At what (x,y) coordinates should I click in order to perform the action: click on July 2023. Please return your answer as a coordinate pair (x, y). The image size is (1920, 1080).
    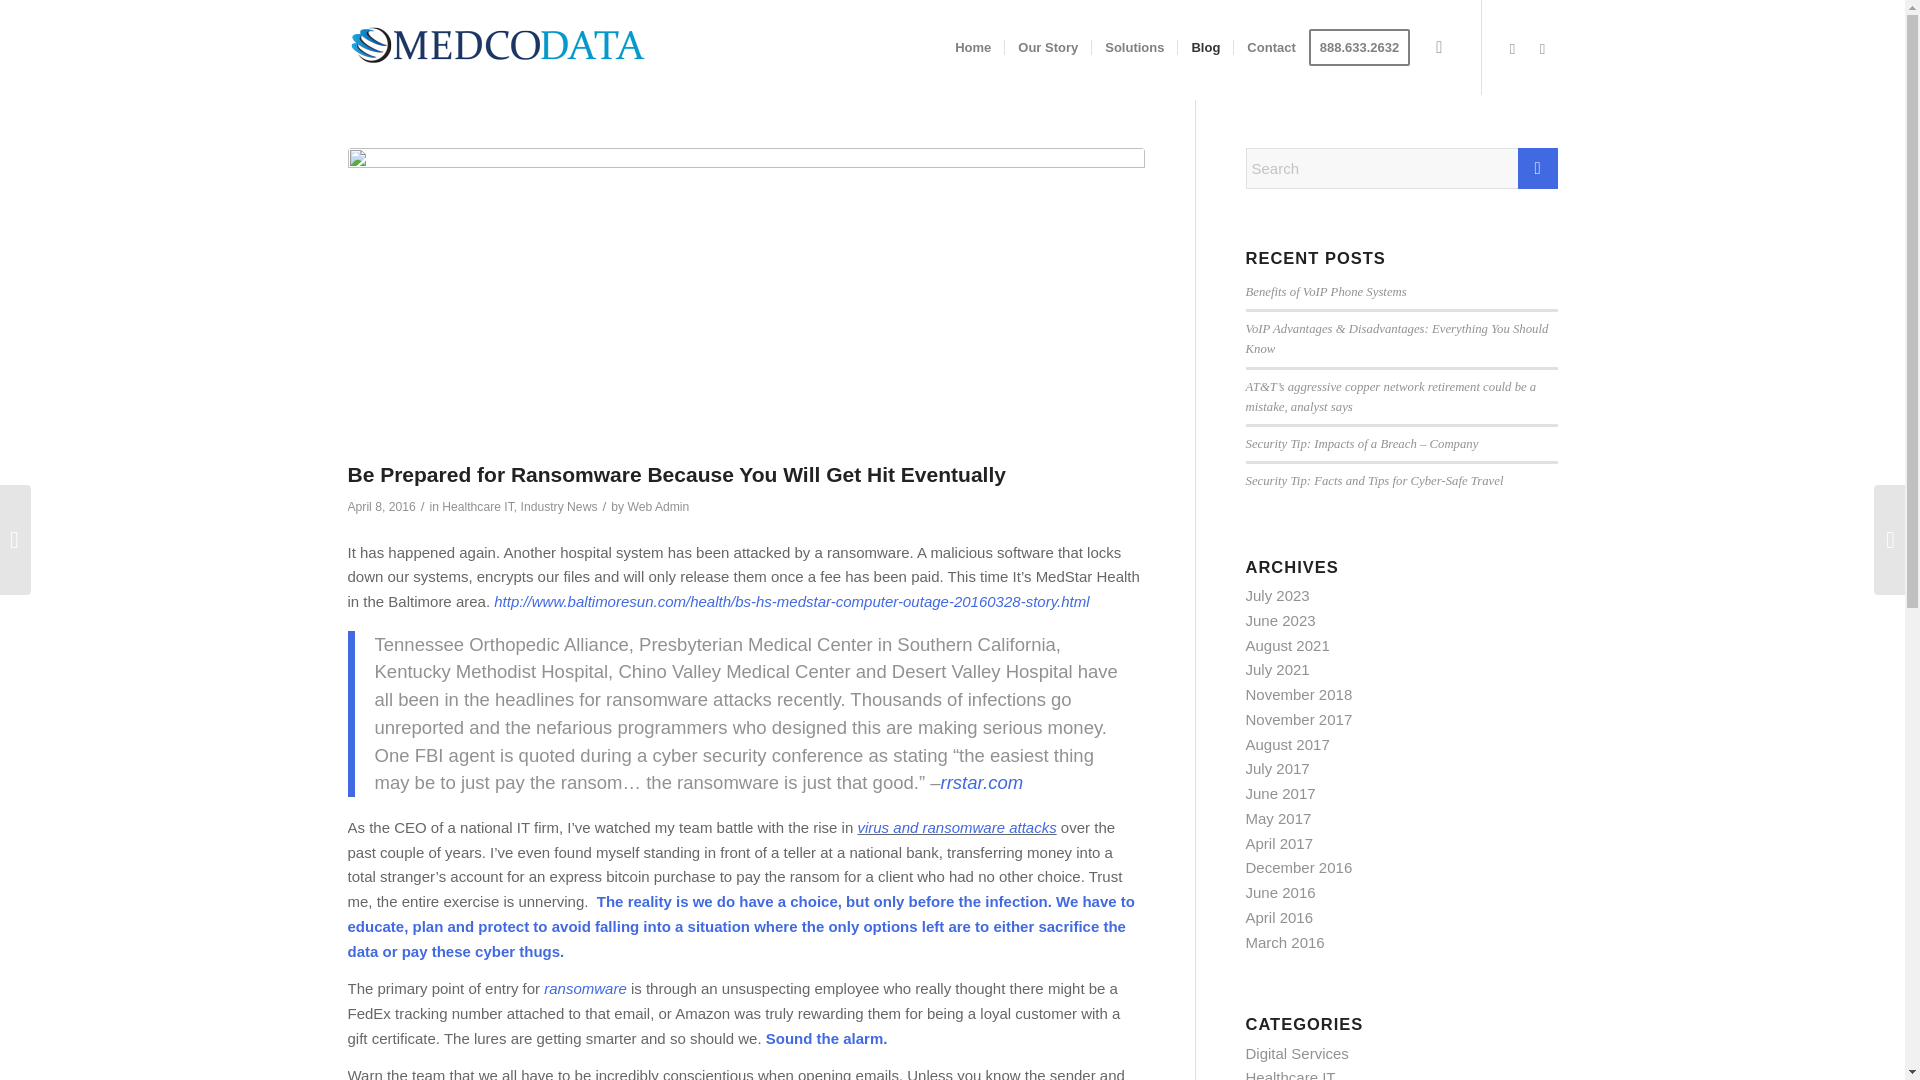
    Looking at the image, I should click on (1278, 595).